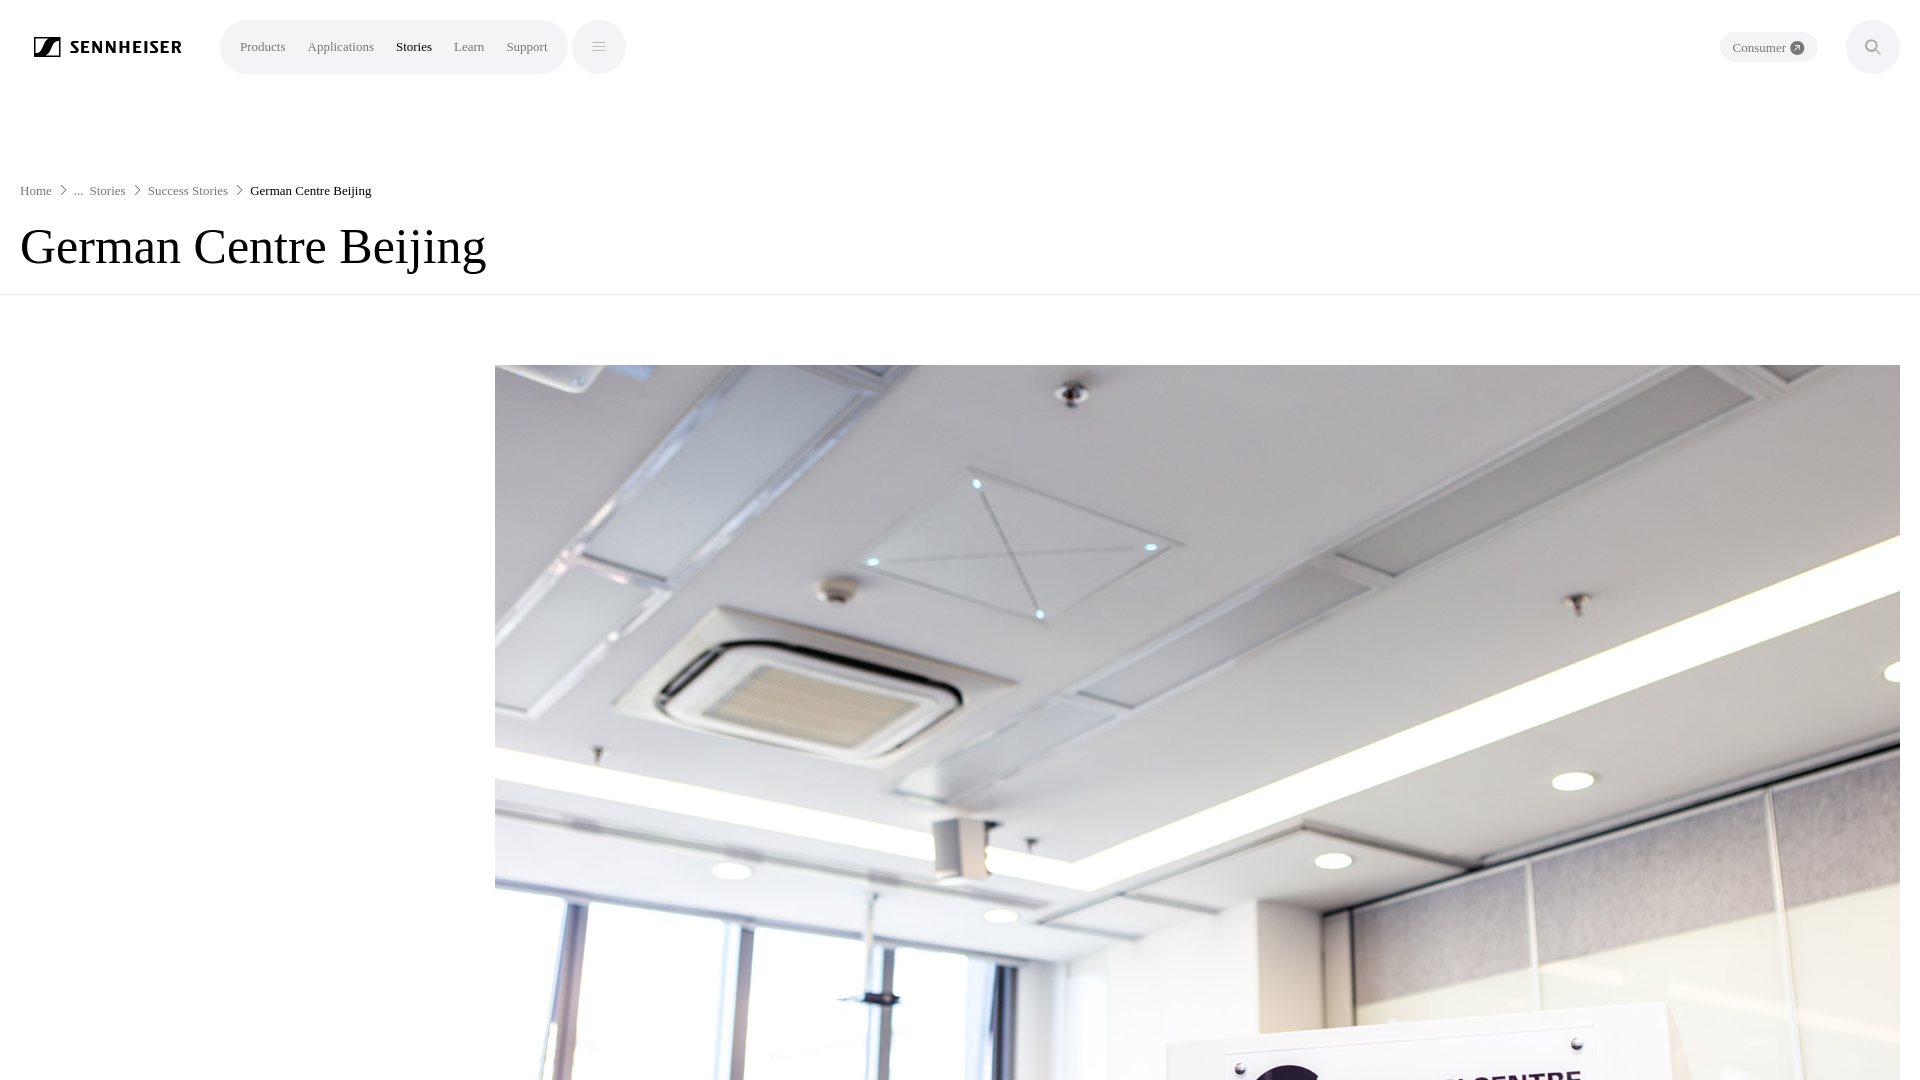 The image size is (1920, 1080). What do you see at coordinates (35, 190) in the screenshot?
I see `Home` at bounding box center [35, 190].